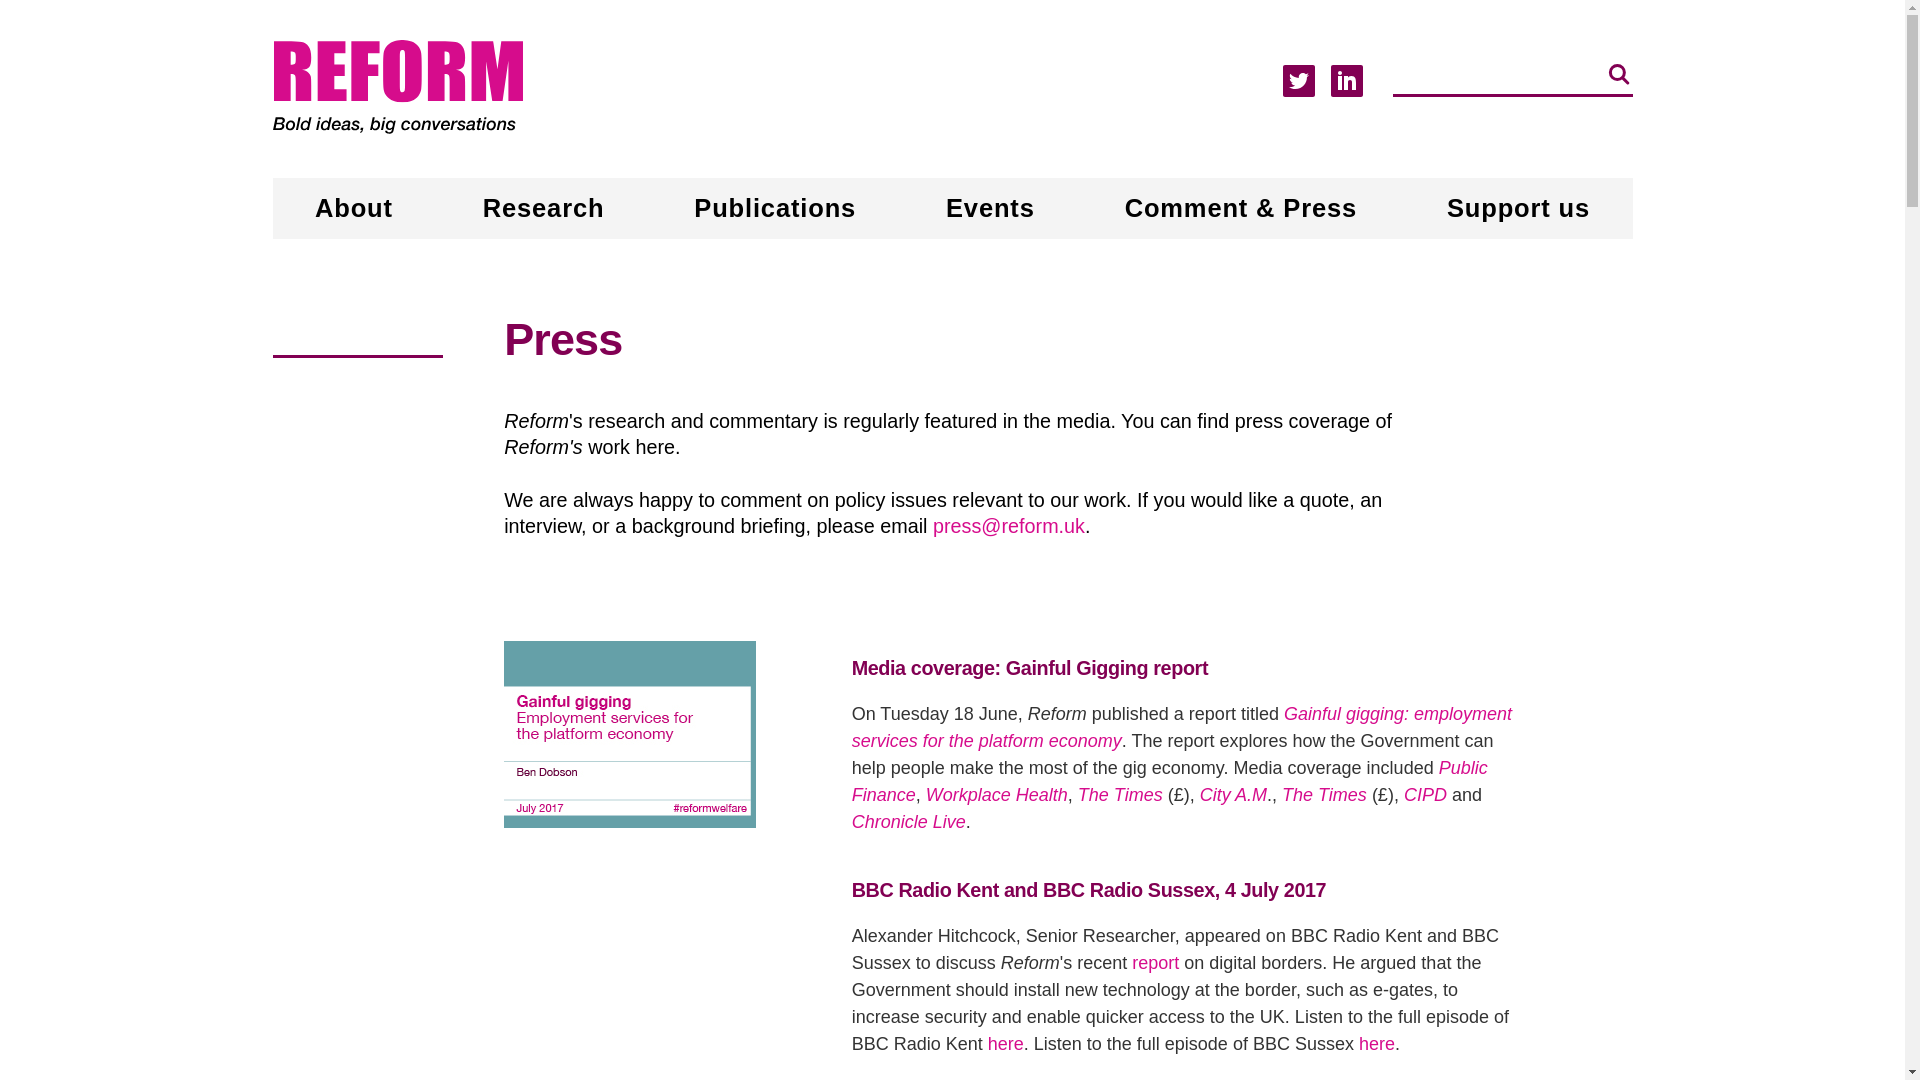 This screenshot has height=1080, width=1920. I want to click on About, so click(354, 208).